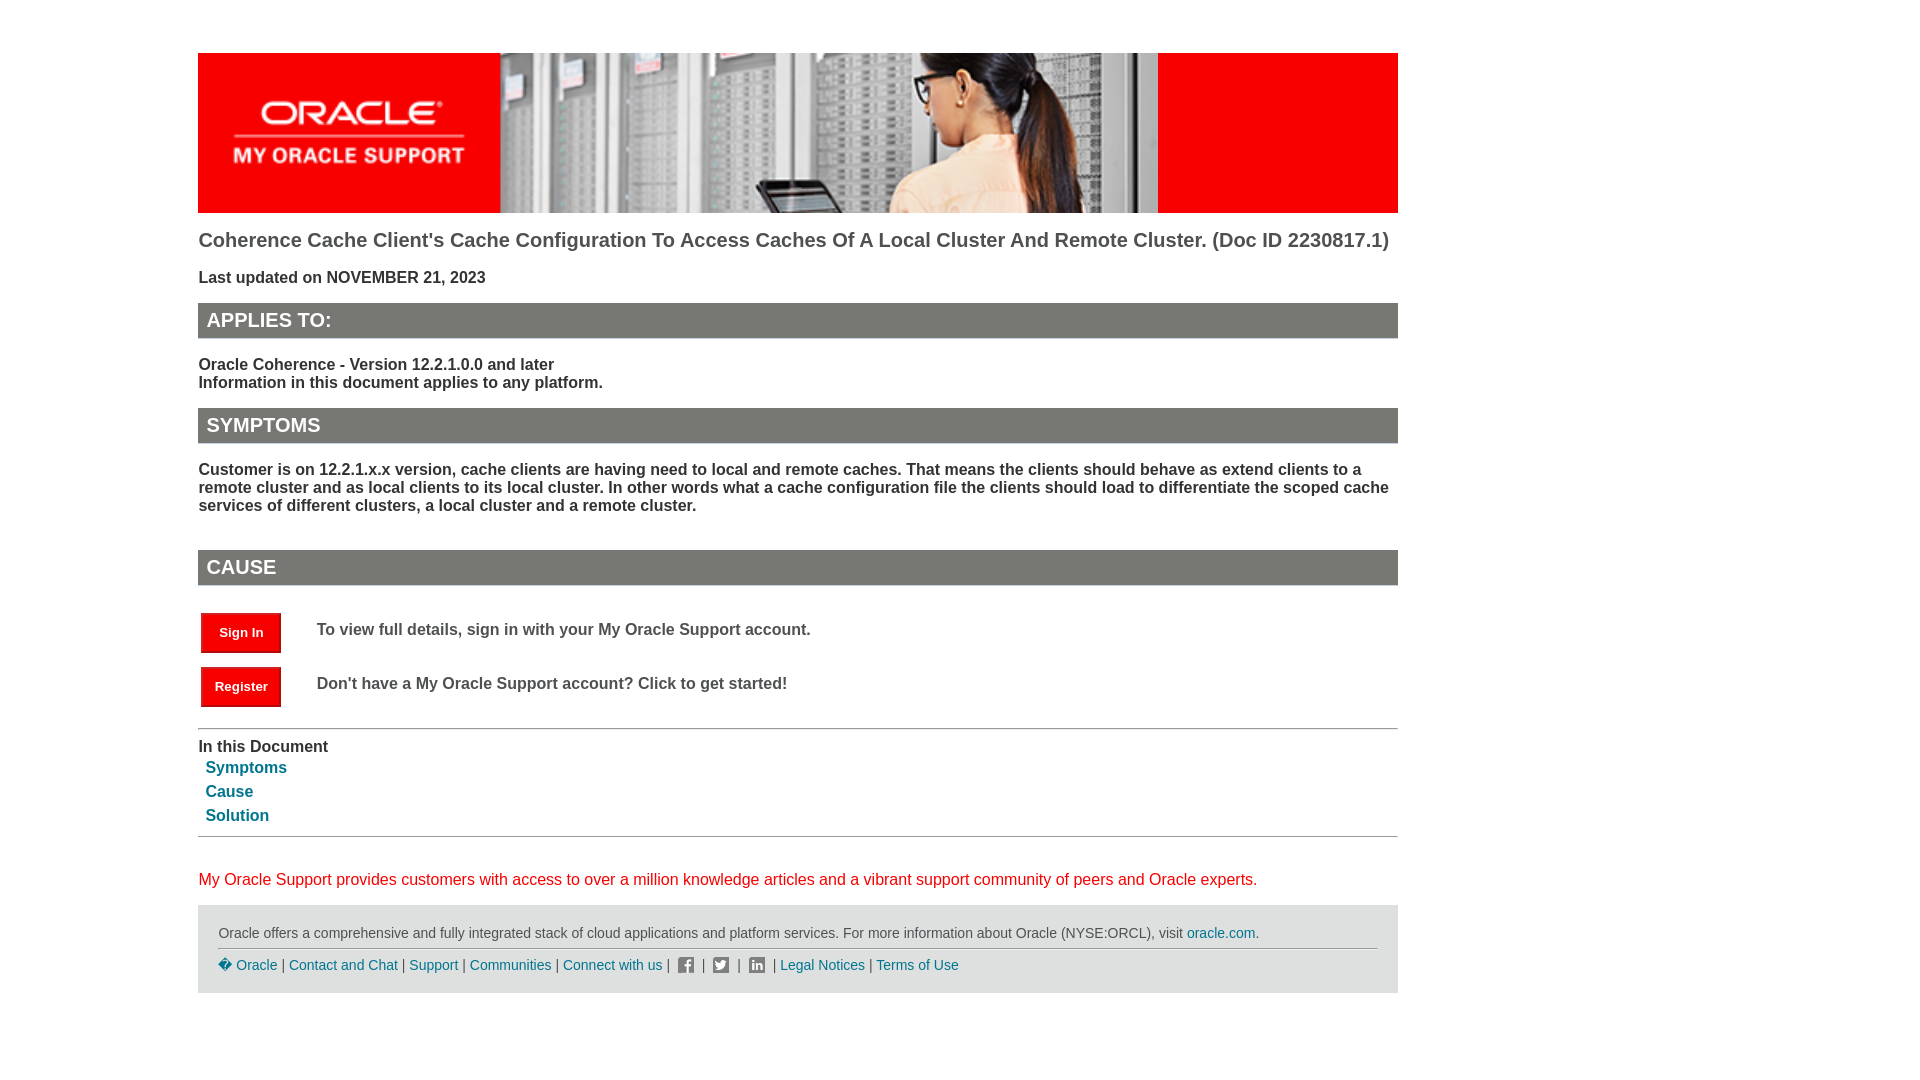  What do you see at coordinates (343, 964) in the screenshot?
I see `Contact and Chat` at bounding box center [343, 964].